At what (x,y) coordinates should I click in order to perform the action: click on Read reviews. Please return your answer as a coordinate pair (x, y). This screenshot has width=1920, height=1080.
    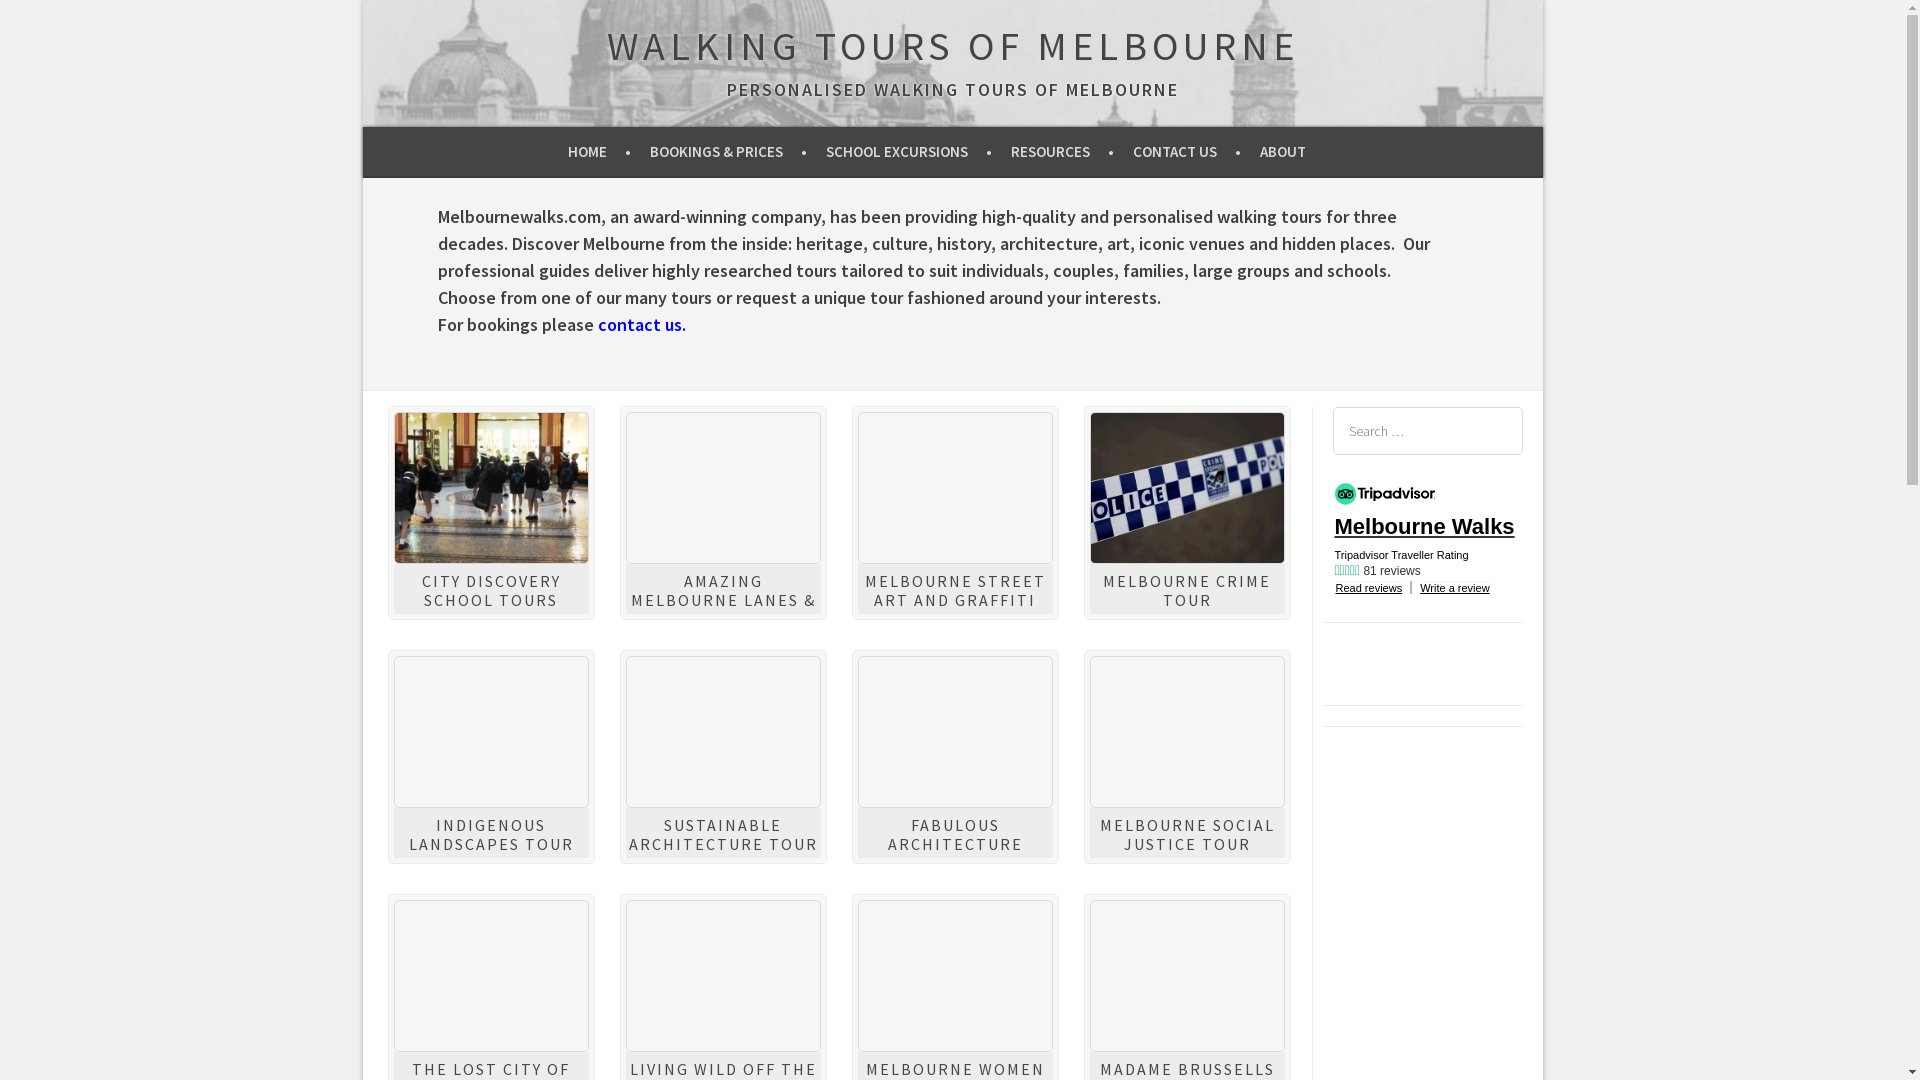
    Looking at the image, I should click on (1370, 588).